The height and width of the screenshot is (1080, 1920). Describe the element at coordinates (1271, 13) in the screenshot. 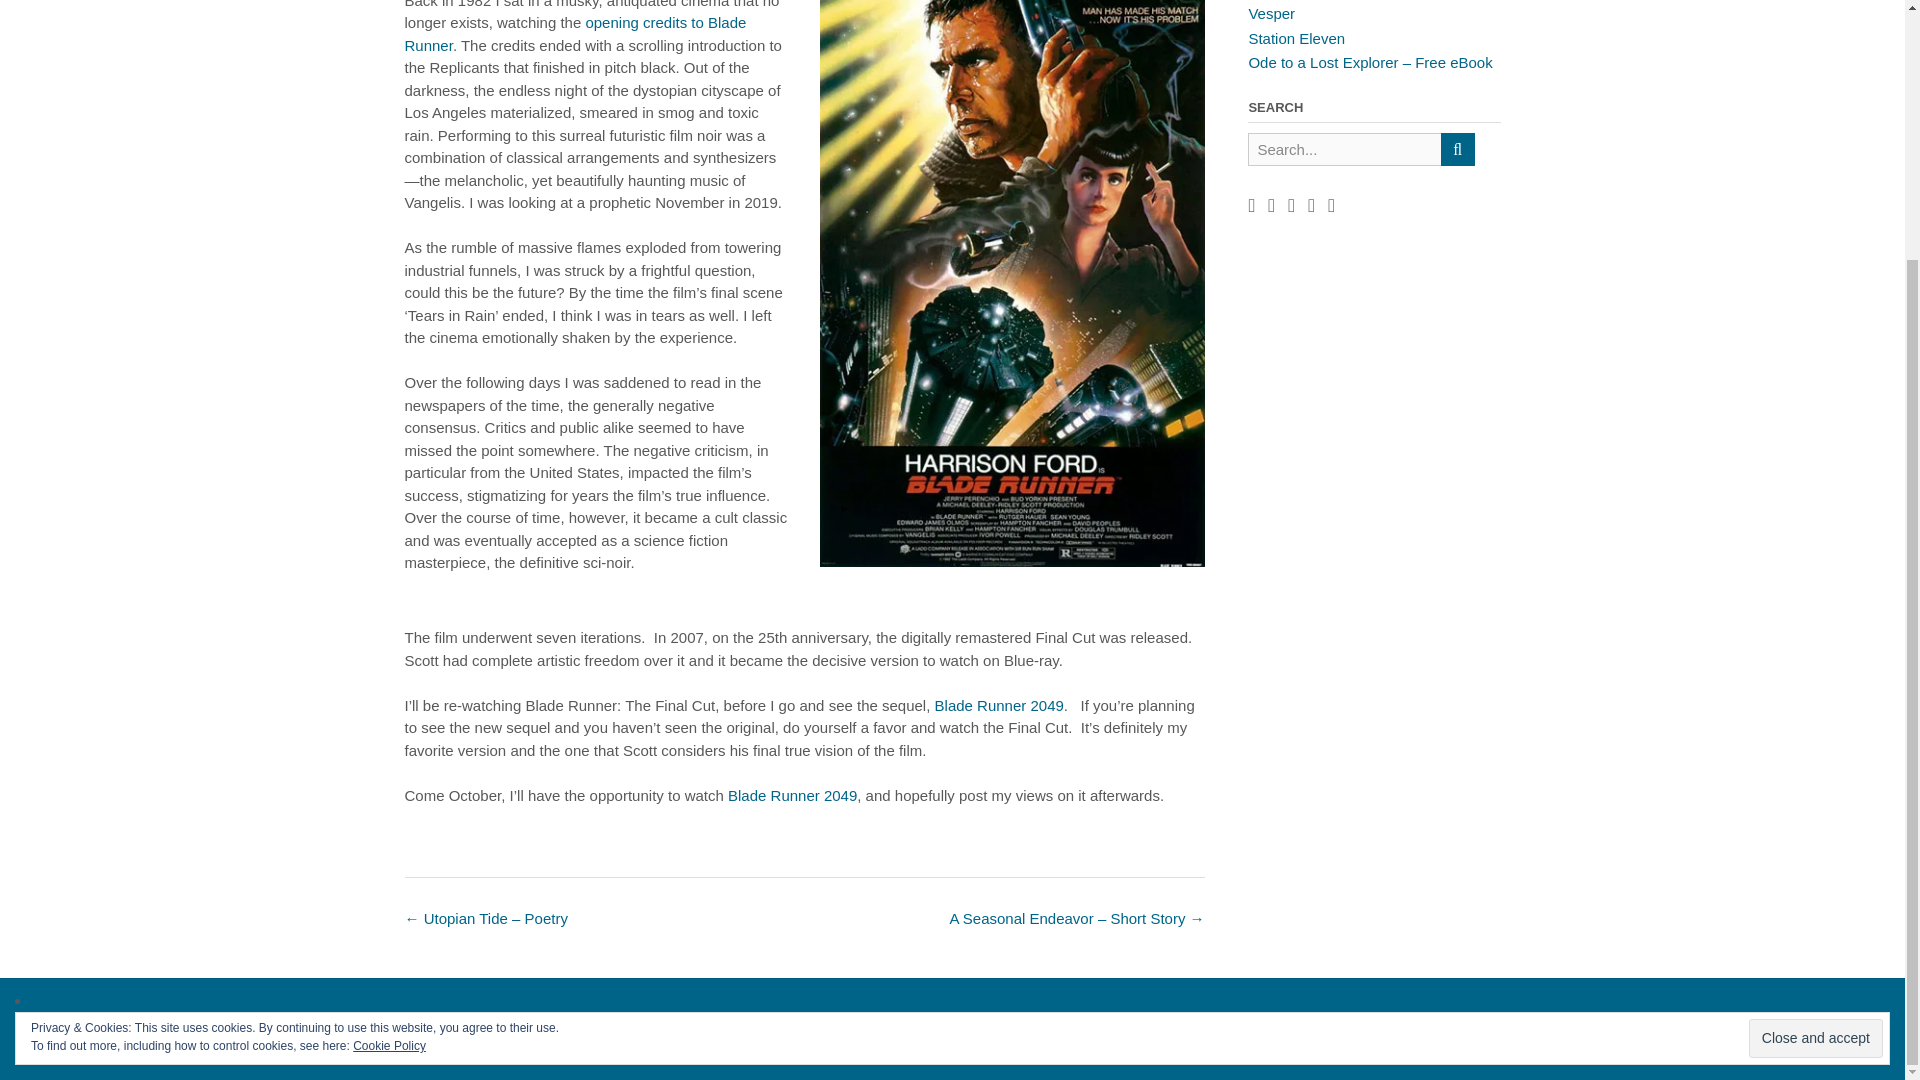

I see `Vesper` at that location.